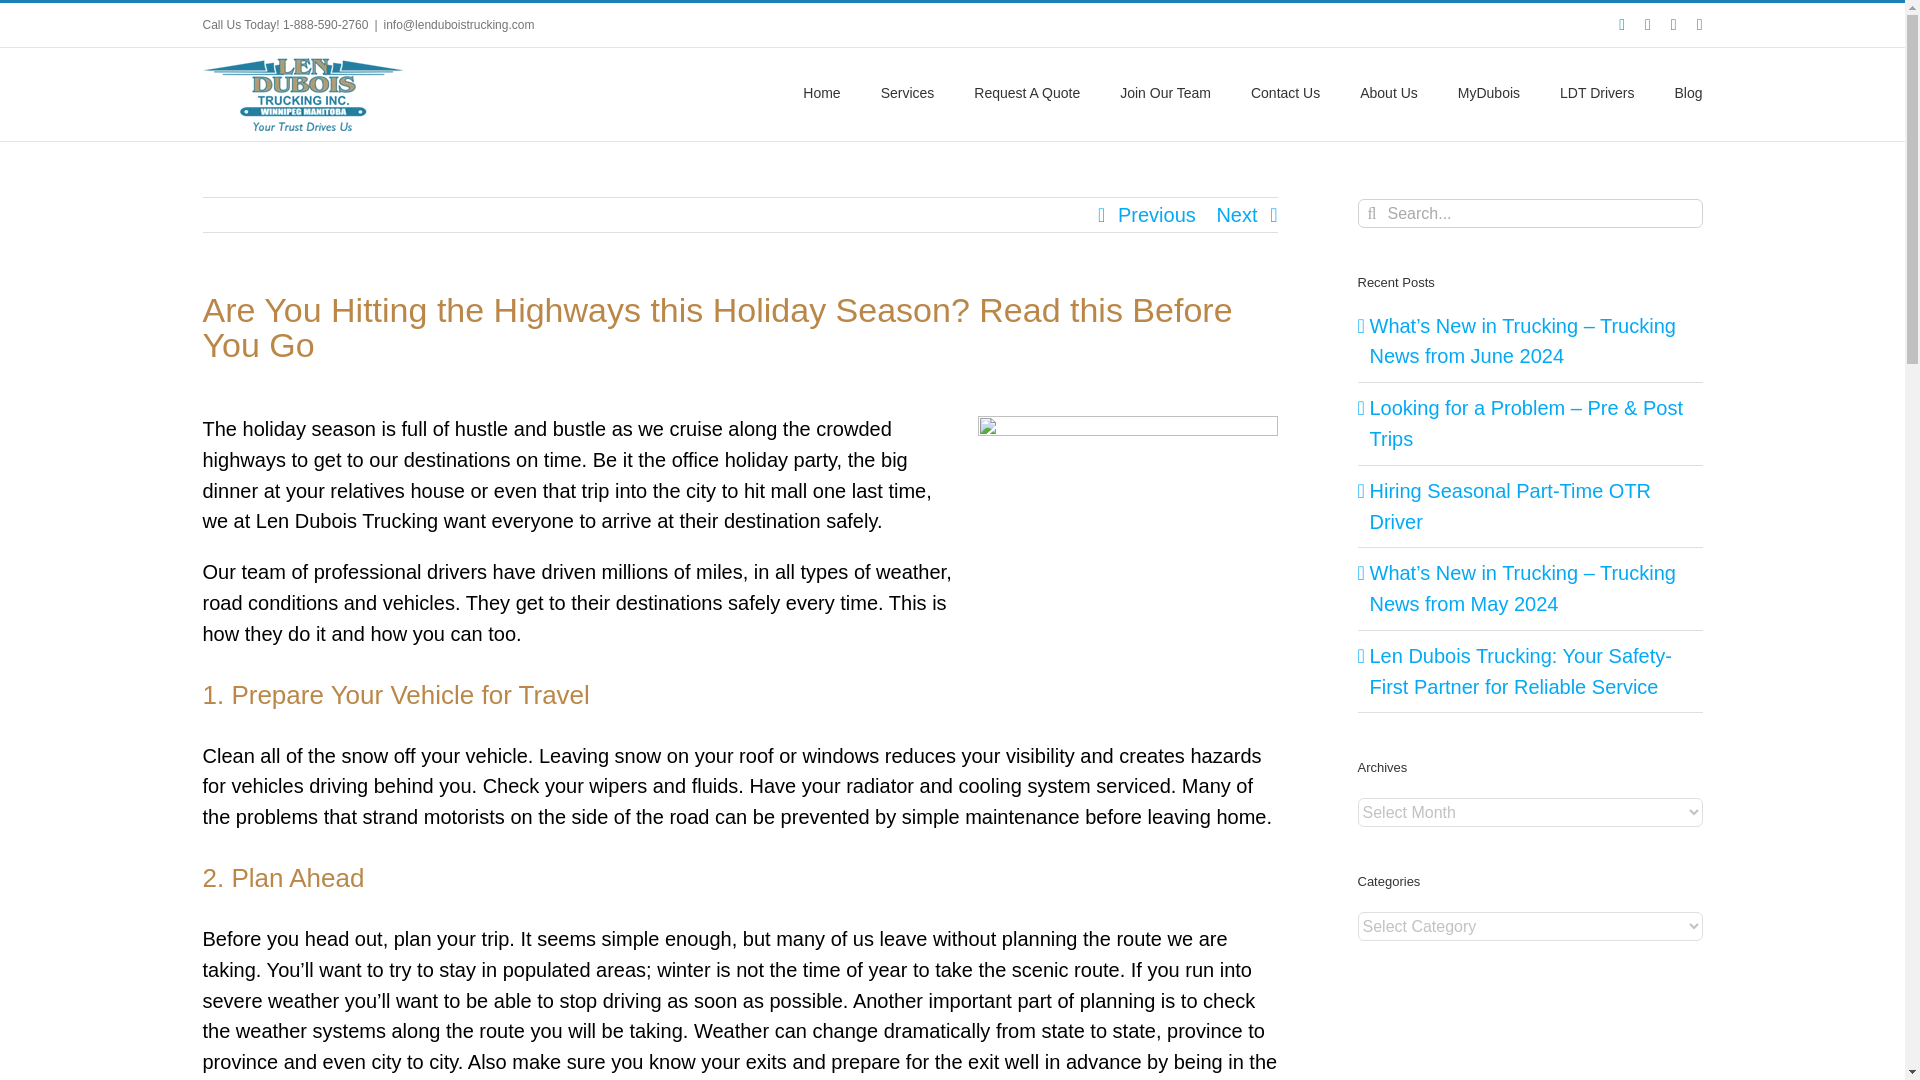  What do you see at coordinates (1648, 25) in the screenshot?
I see `X` at bounding box center [1648, 25].